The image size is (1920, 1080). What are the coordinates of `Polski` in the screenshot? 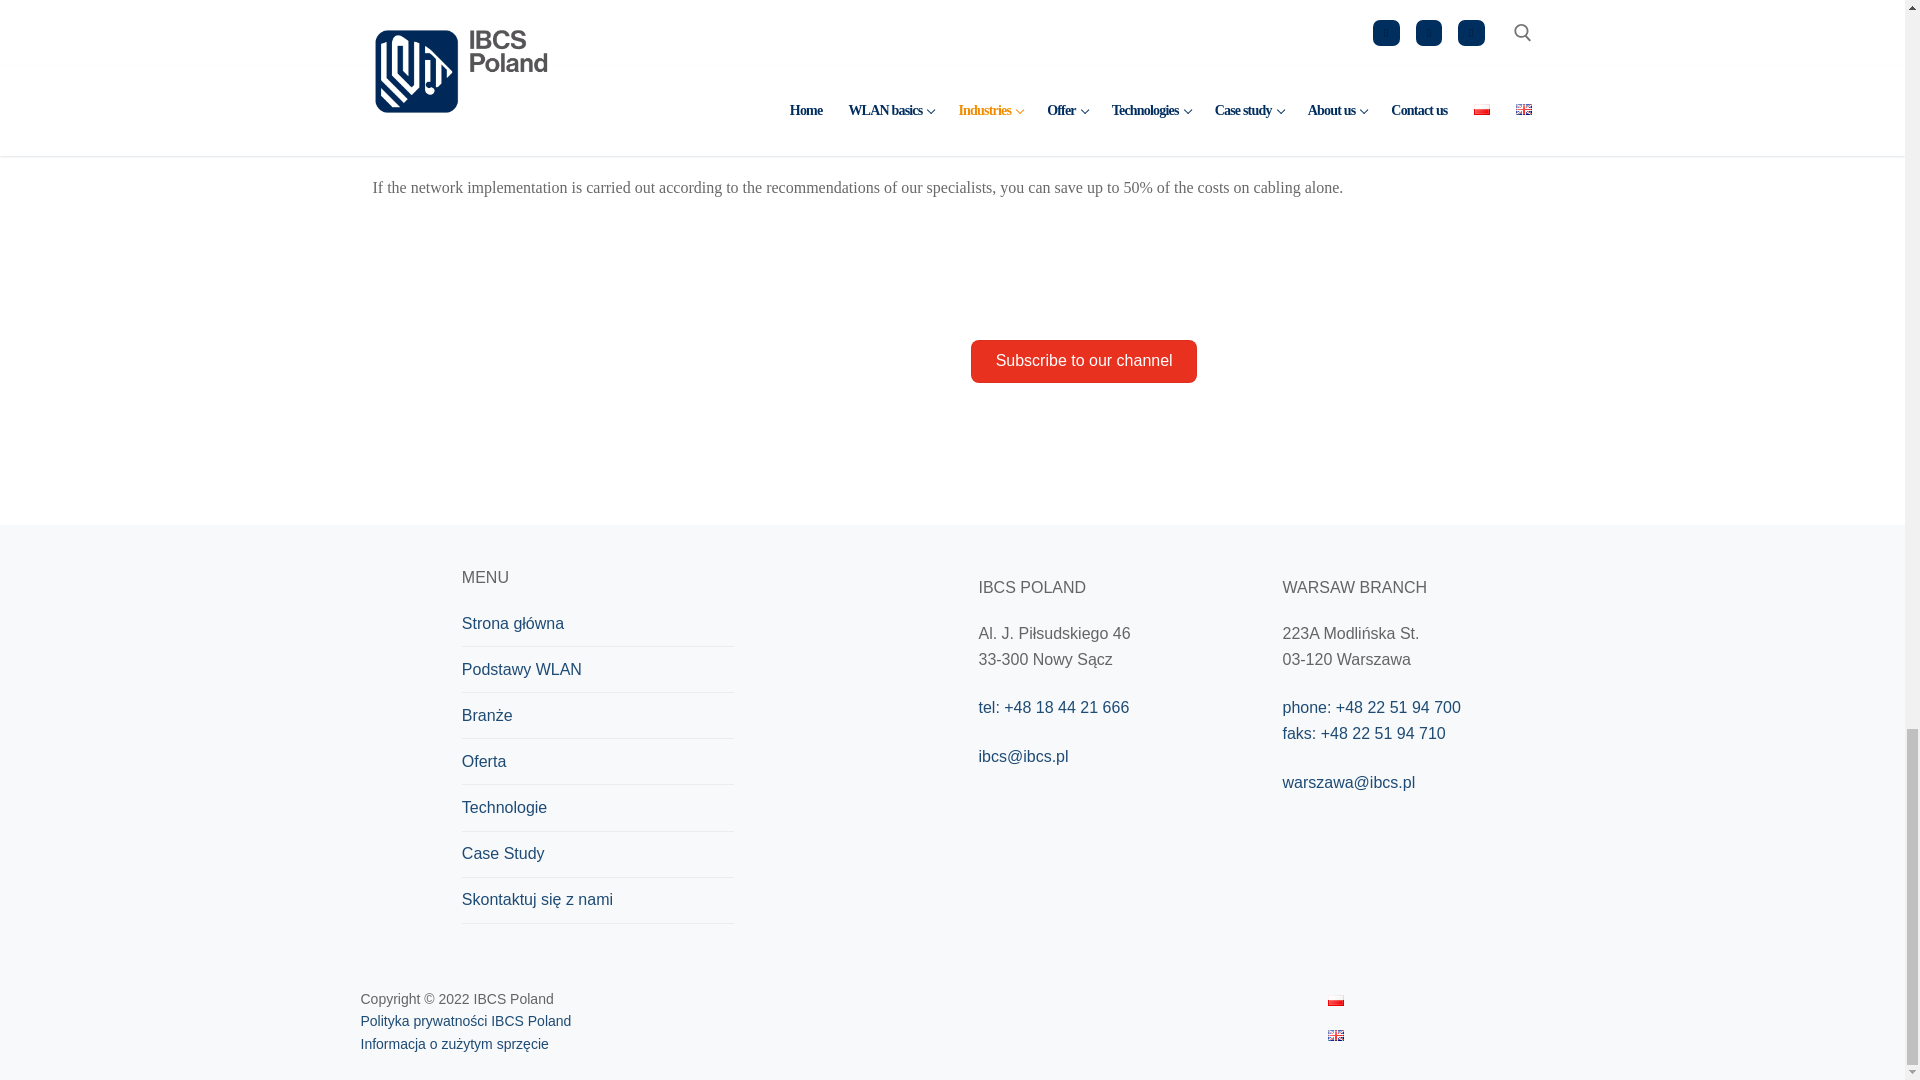 It's located at (1336, 1000).